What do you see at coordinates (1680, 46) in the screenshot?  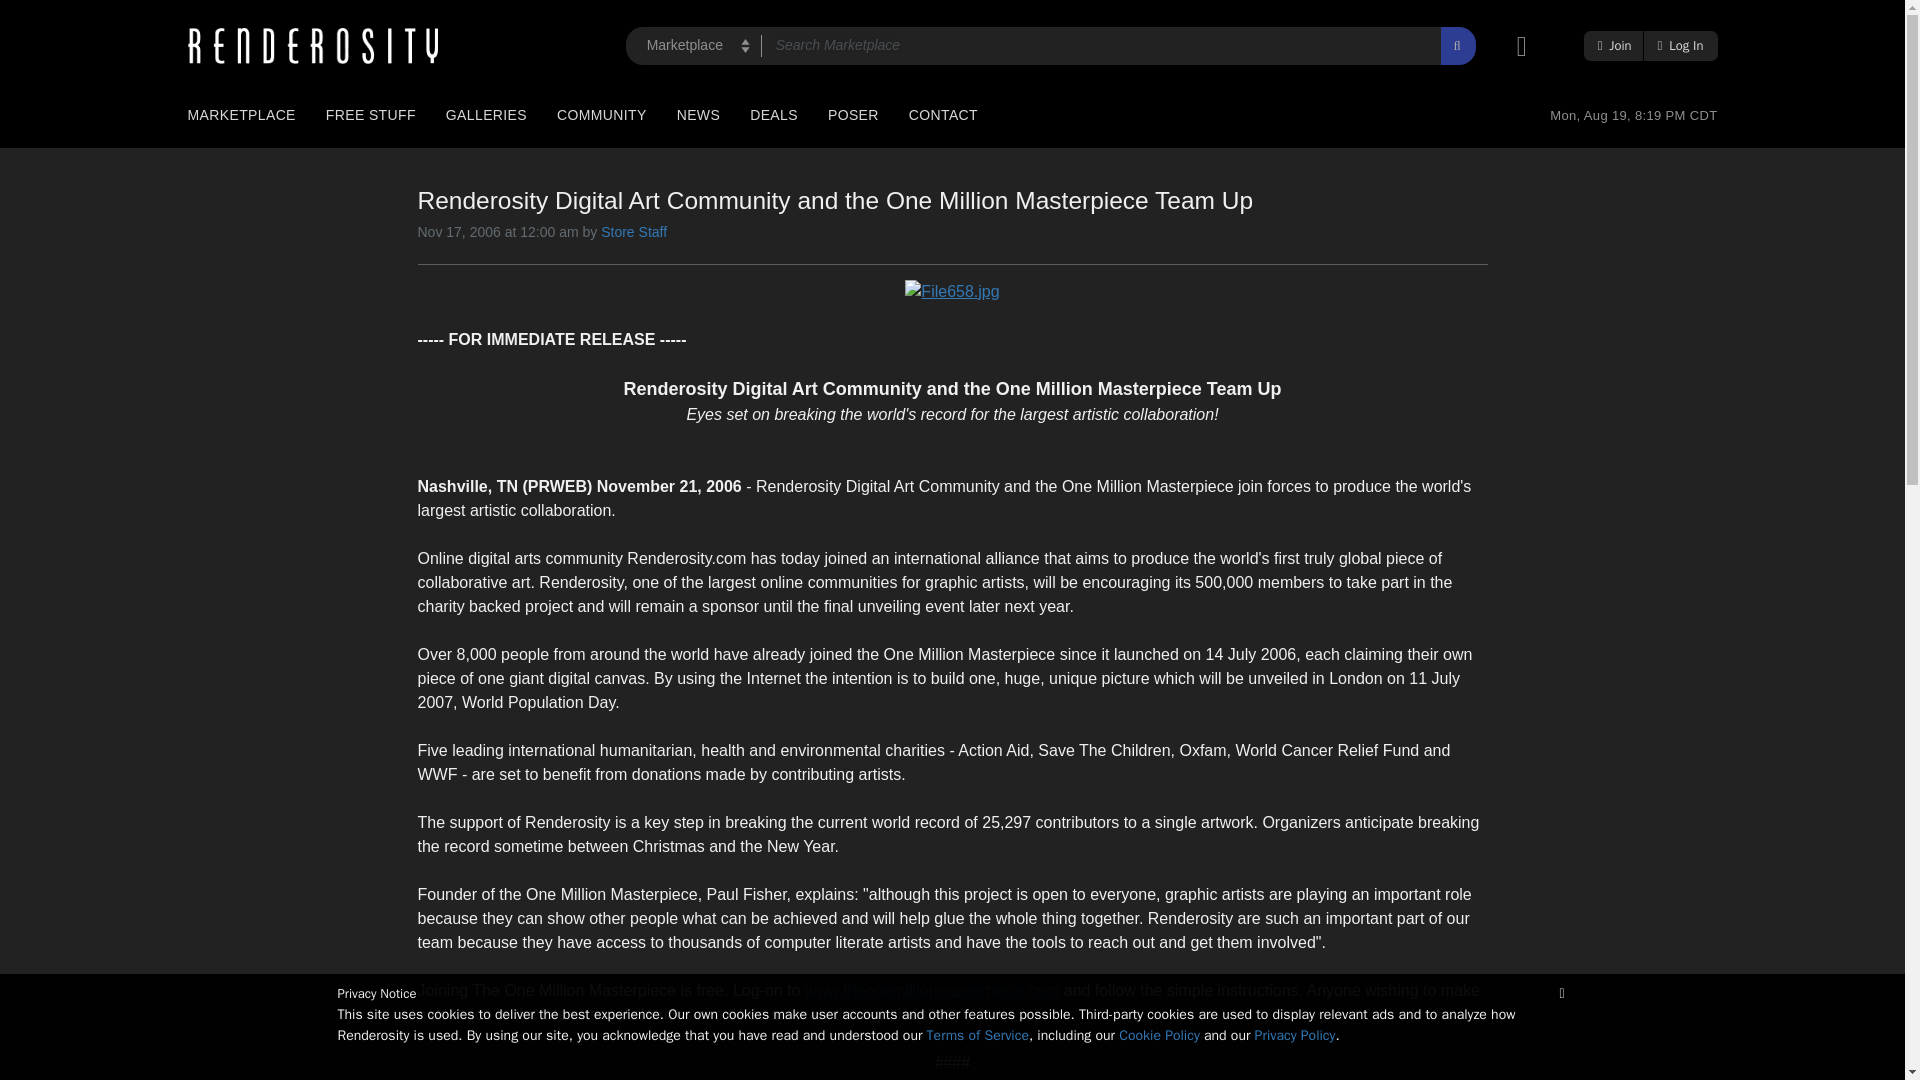 I see `Log In` at bounding box center [1680, 46].